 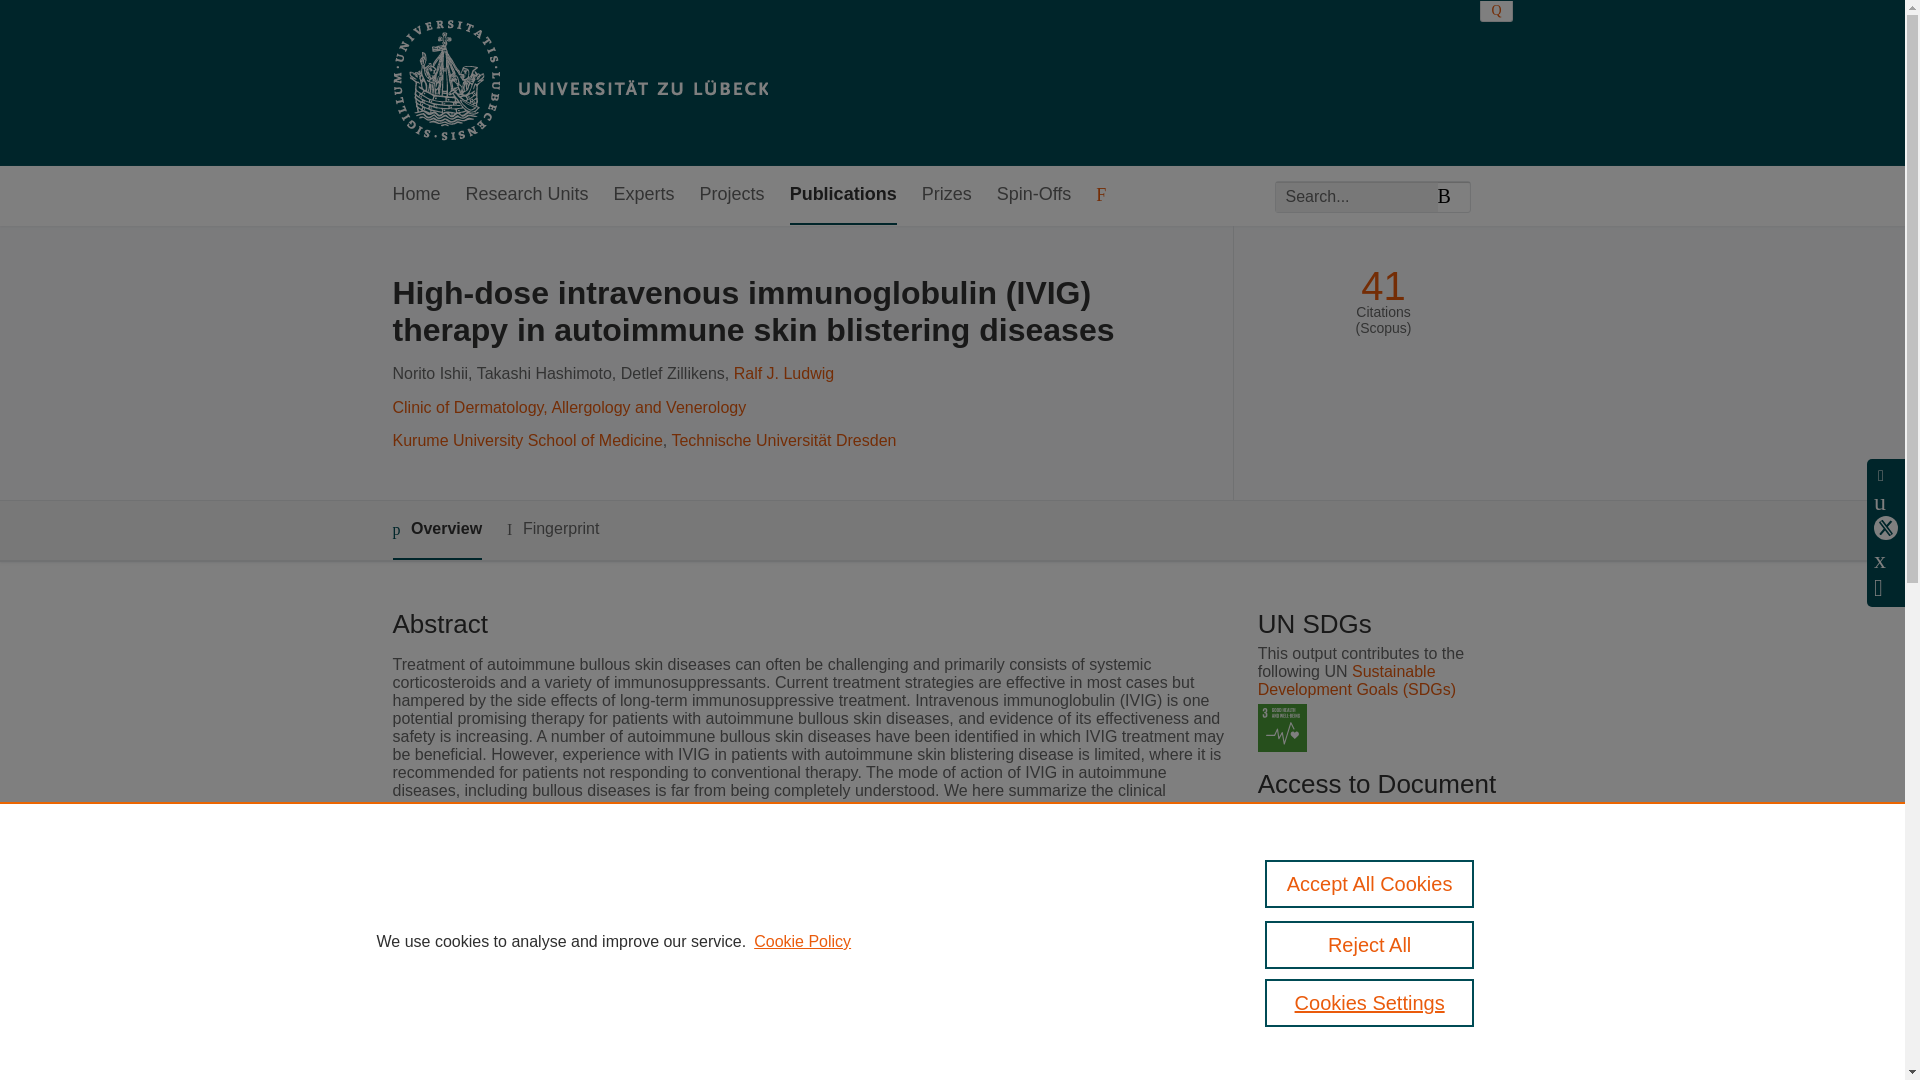 I want to click on 41, so click(x=1383, y=286).